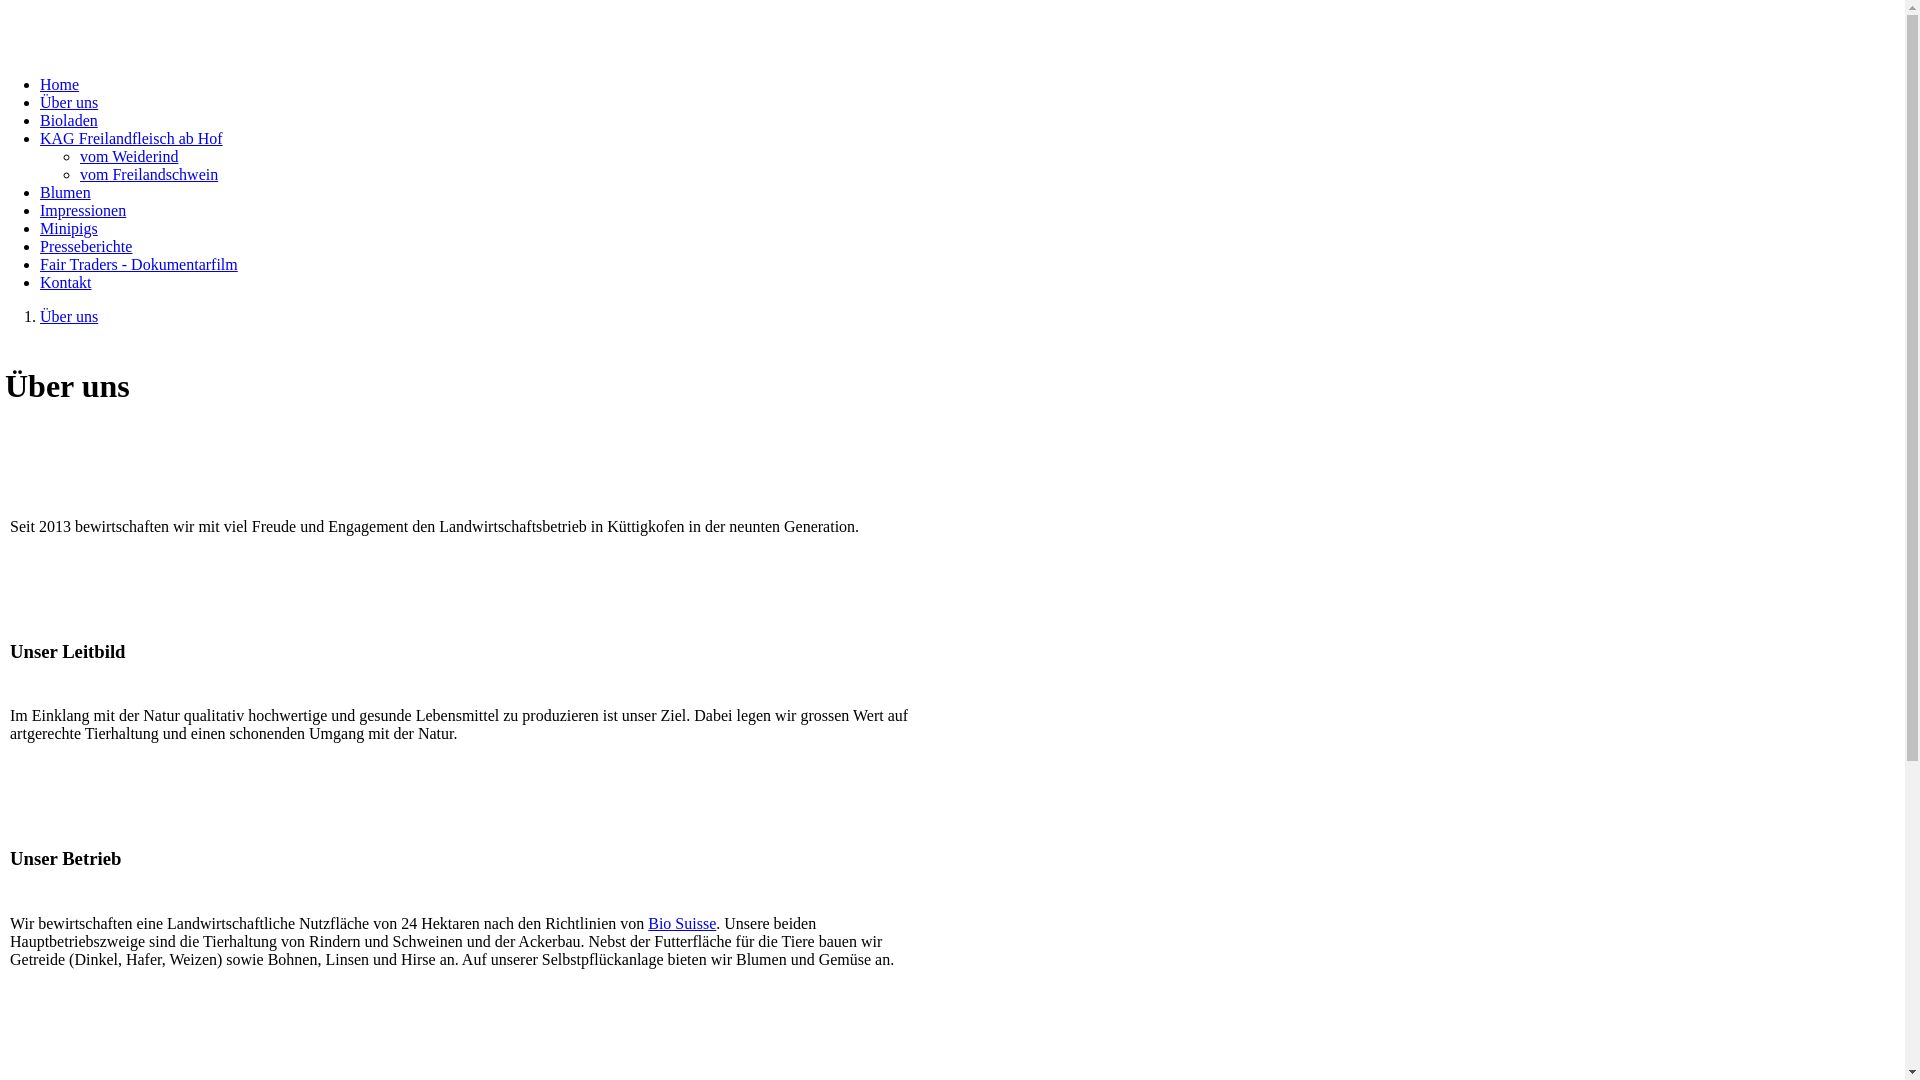 The width and height of the screenshot is (1920, 1080). I want to click on Impressionen, so click(83, 210).